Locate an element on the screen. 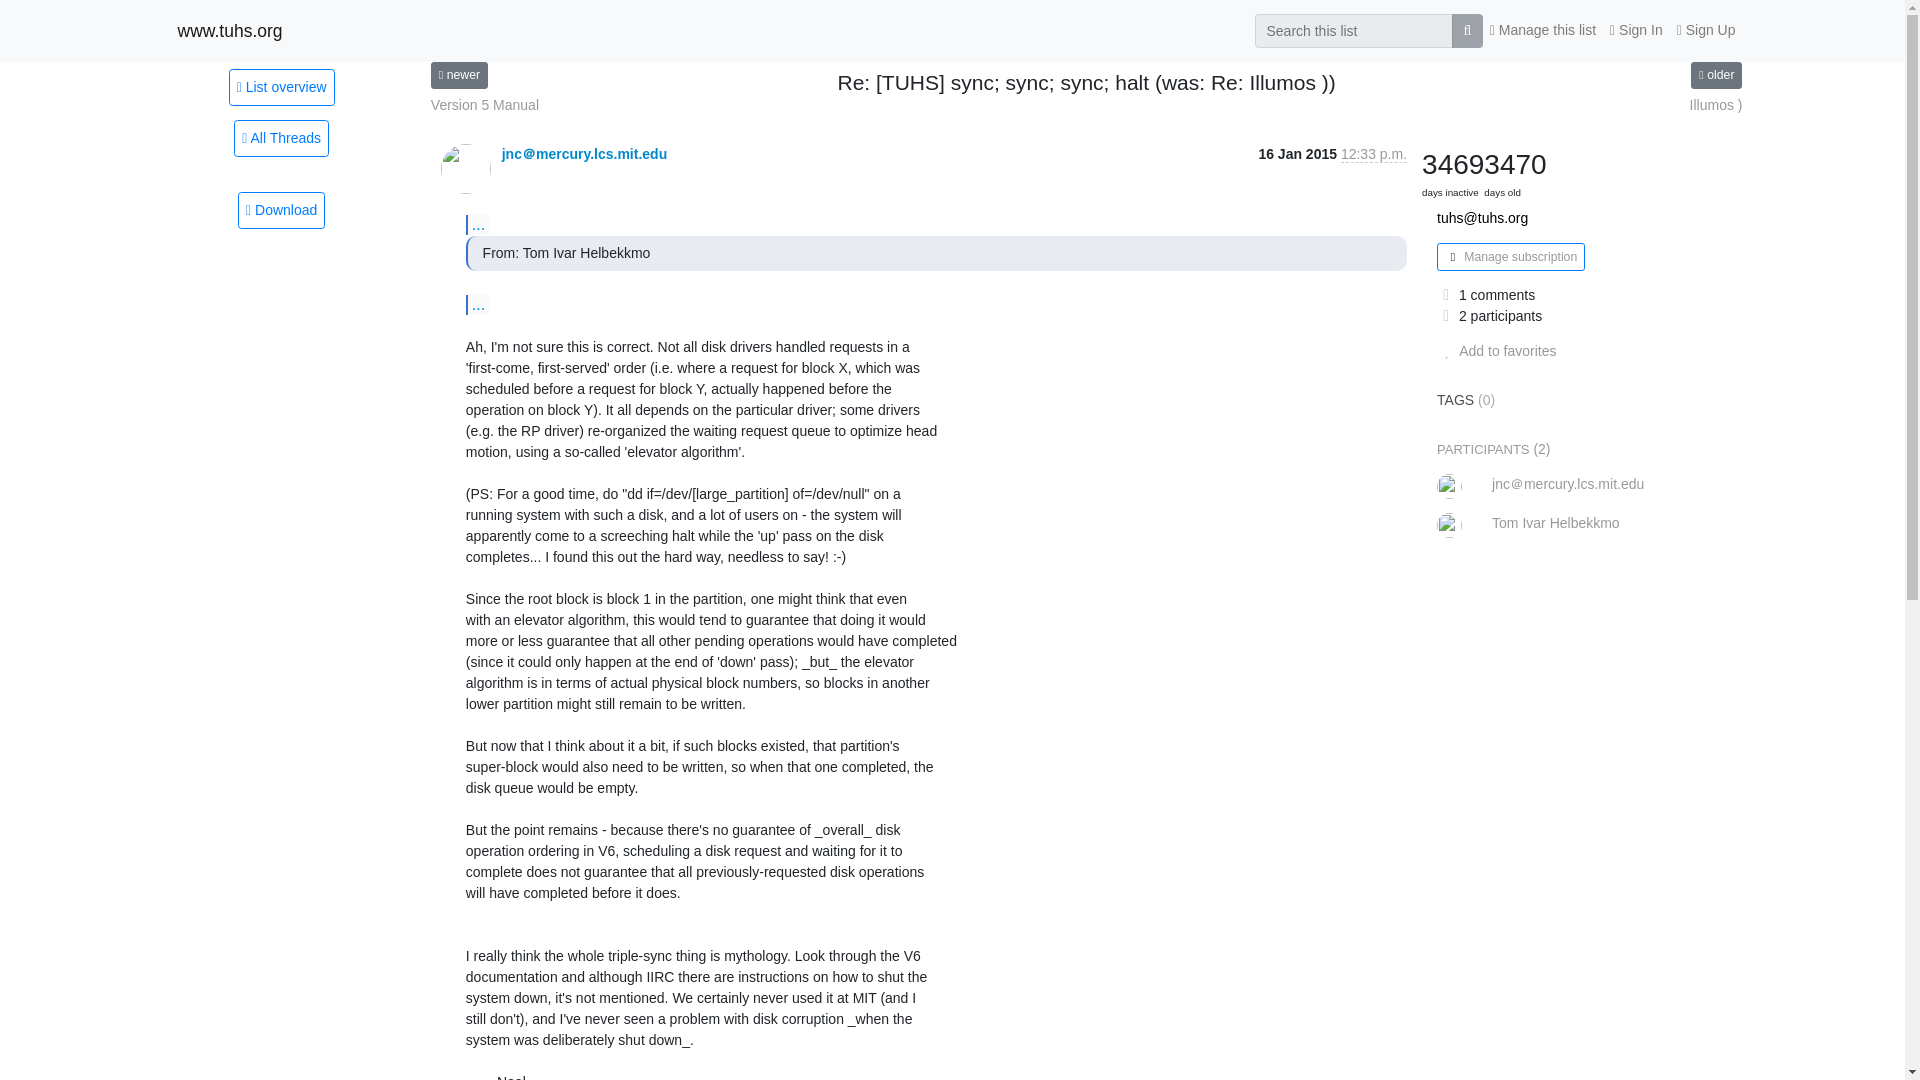 The height and width of the screenshot is (1080, 1920). older is located at coordinates (1716, 74).